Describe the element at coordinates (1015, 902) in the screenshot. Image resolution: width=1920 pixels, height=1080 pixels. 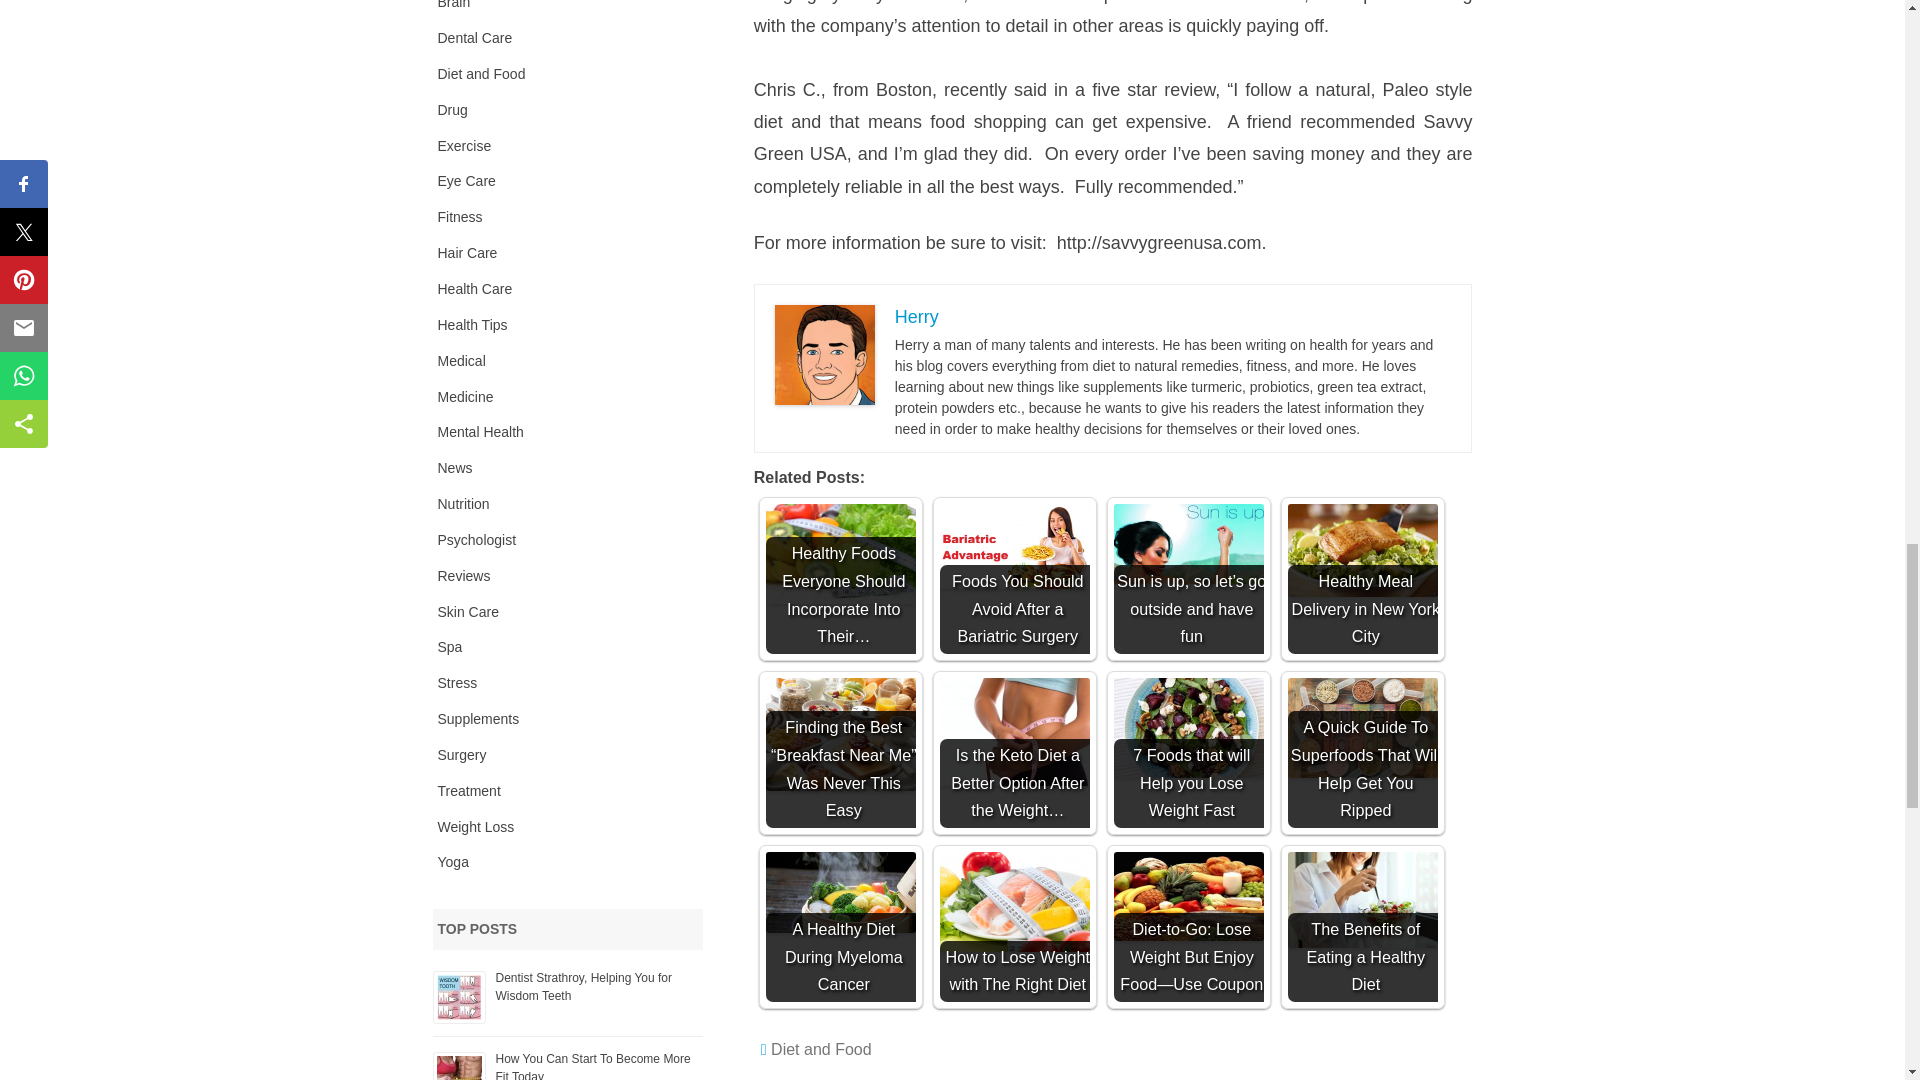
I see `How to Lose Weight with The Right Diet` at that location.